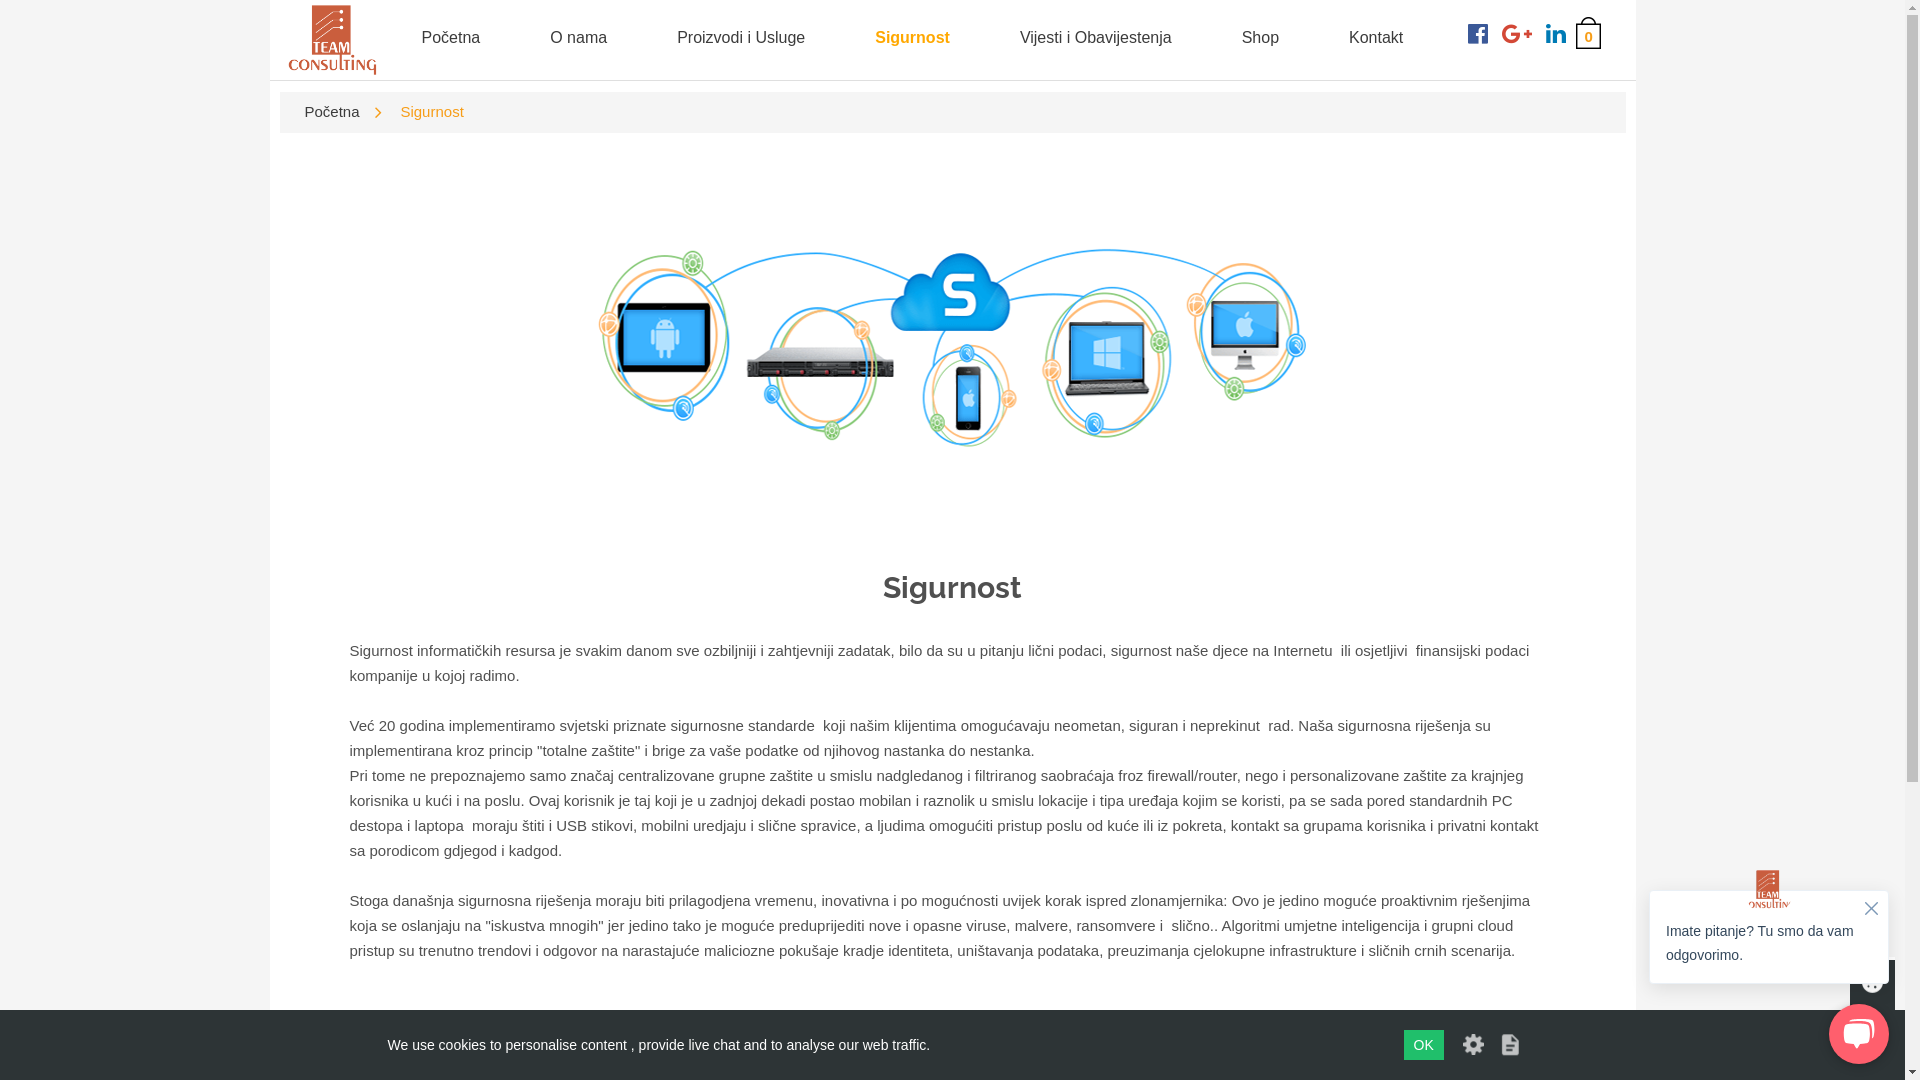 This screenshot has height=1080, width=1920. Describe the element at coordinates (1376, 38) in the screenshot. I see `Kontakt` at that location.